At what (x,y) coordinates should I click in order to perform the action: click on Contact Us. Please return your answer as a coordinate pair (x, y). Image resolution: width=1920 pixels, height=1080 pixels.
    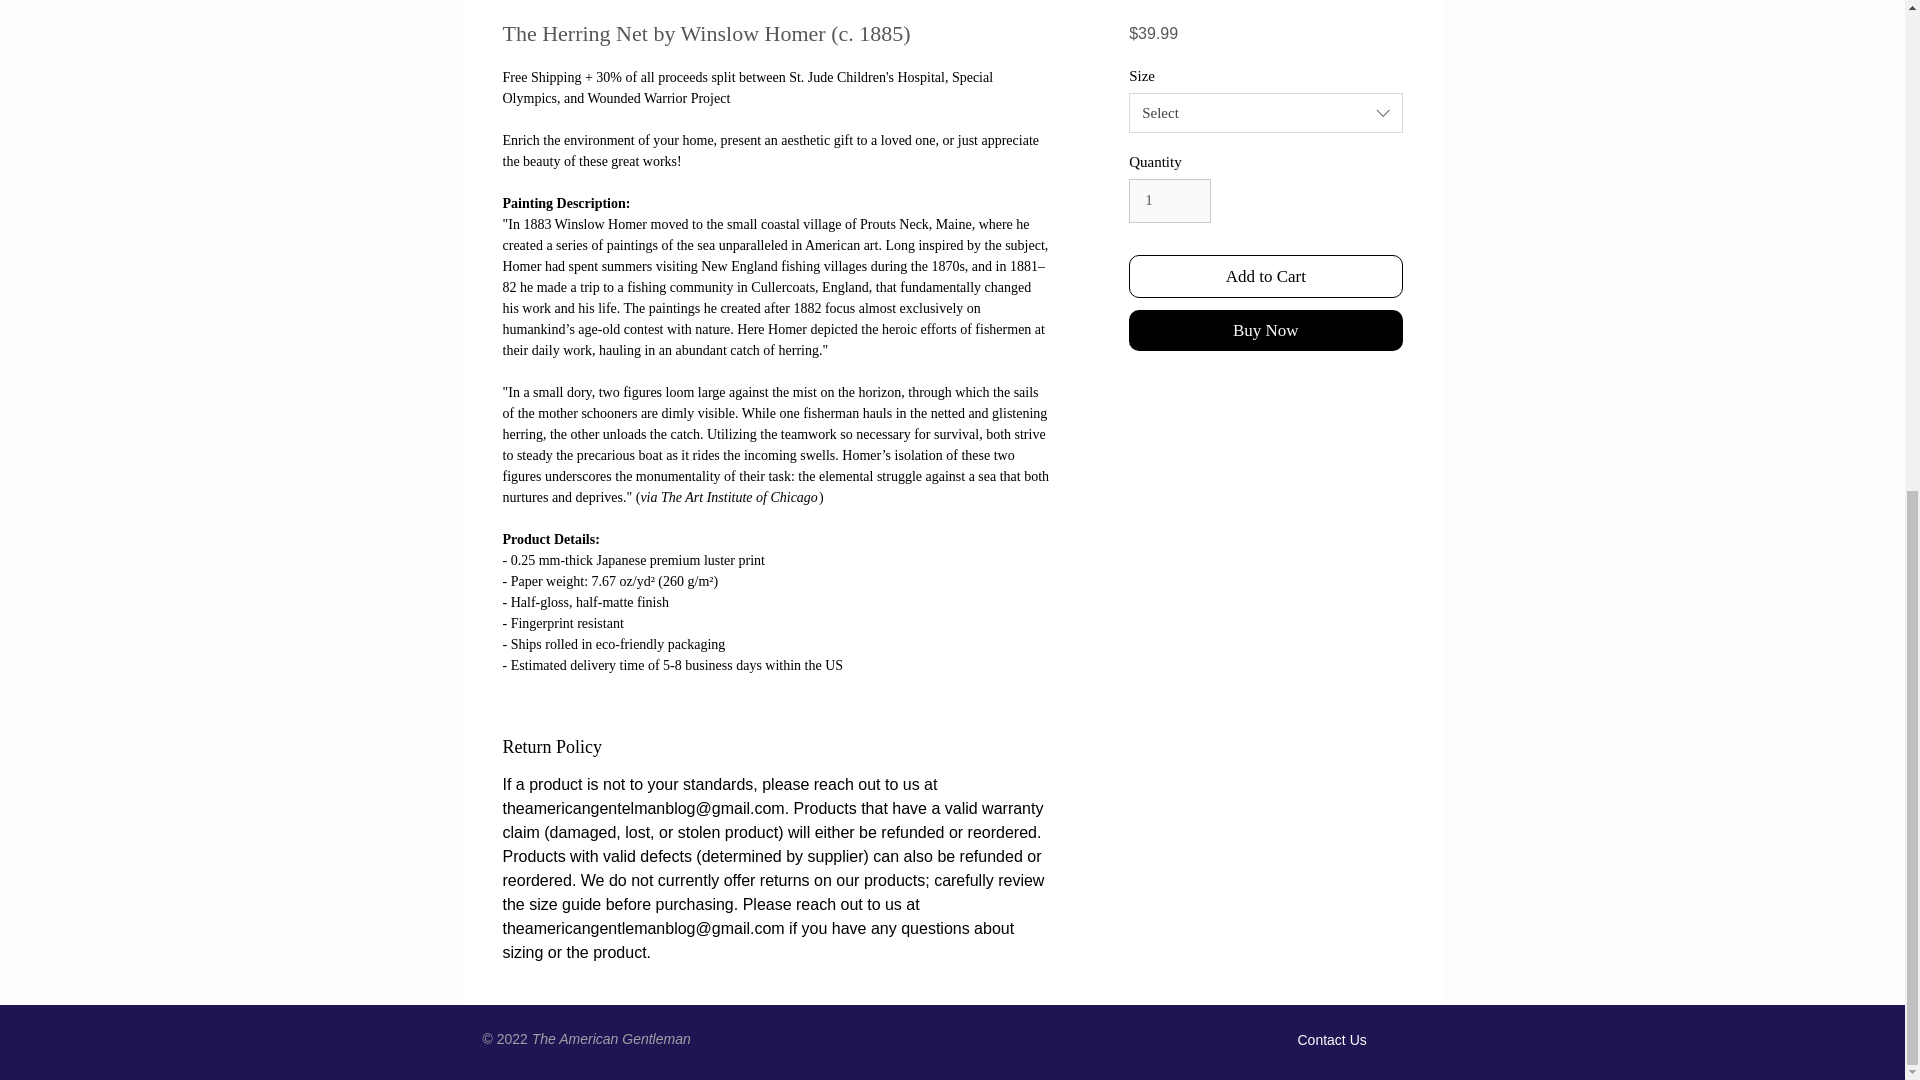
    Looking at the image, I should click on (1332, 1040).